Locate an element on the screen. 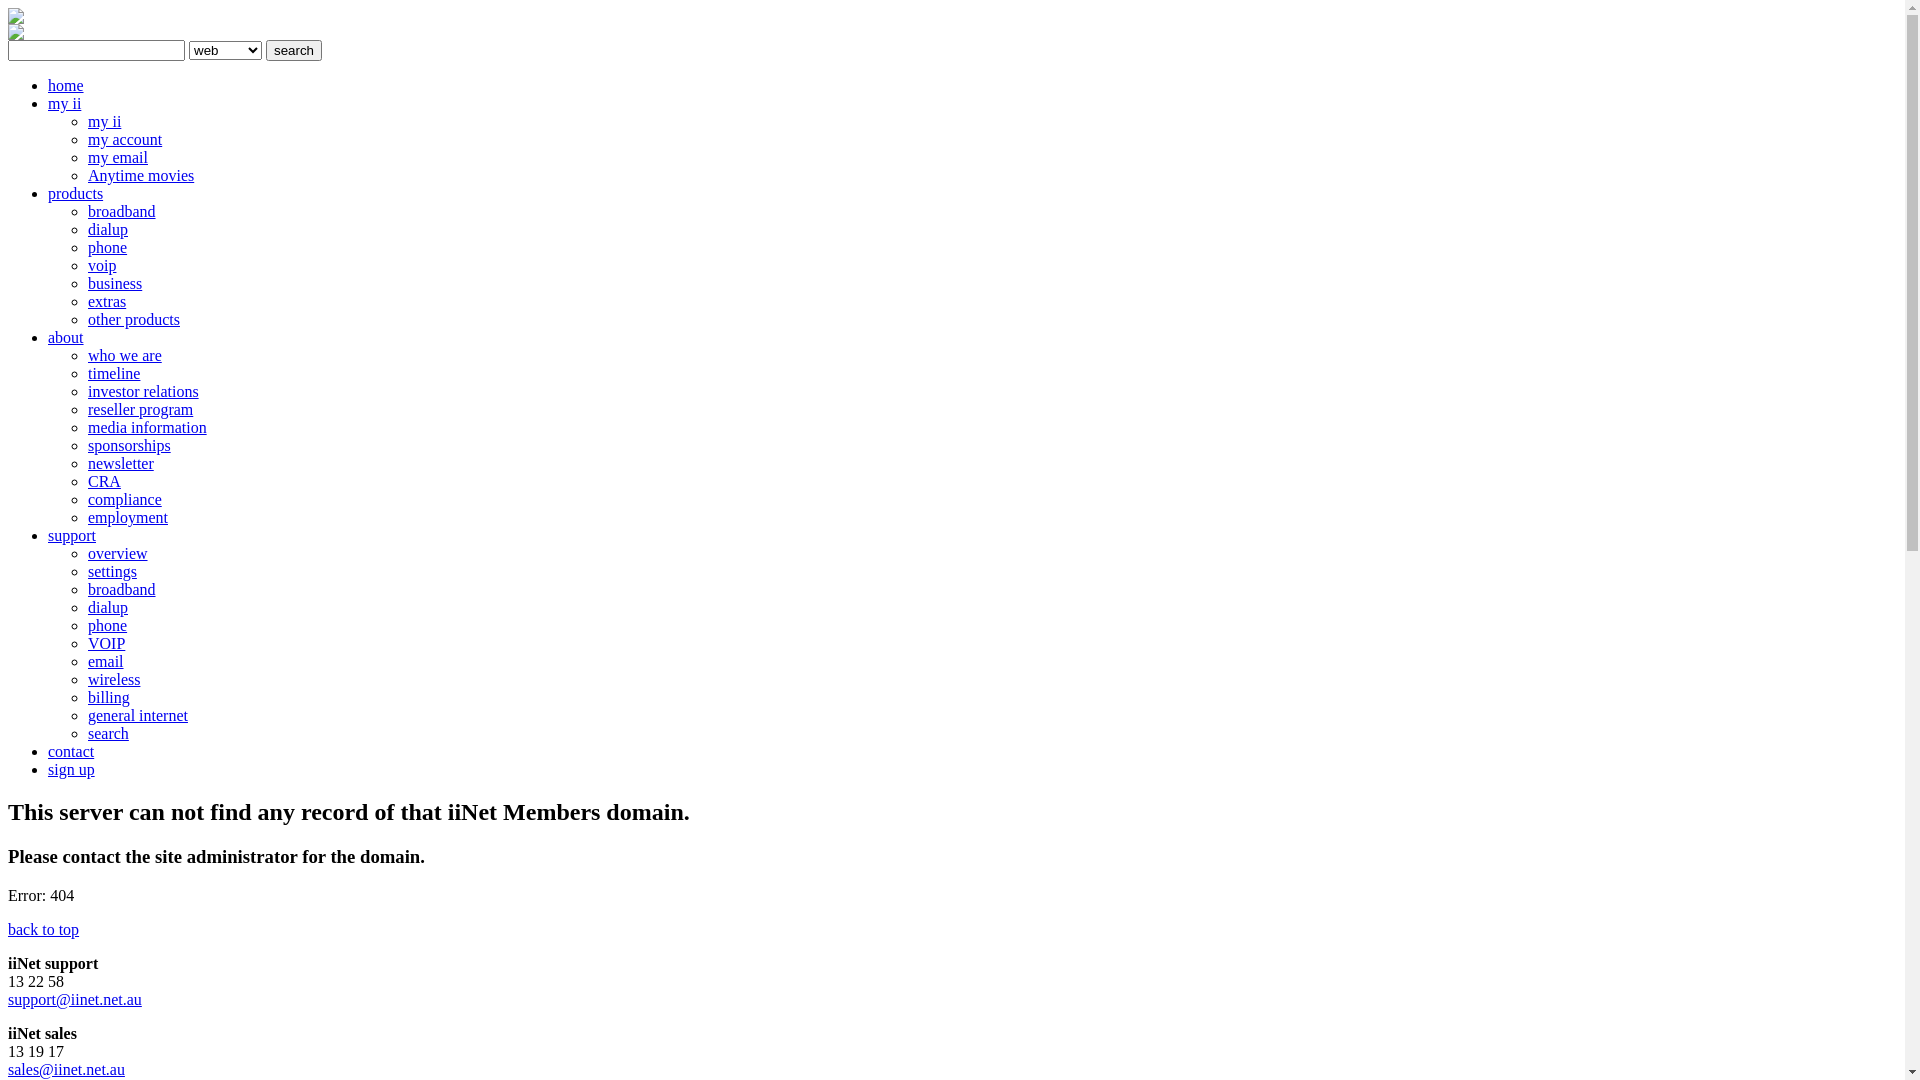  CRA is located at coordinates (104, 482).